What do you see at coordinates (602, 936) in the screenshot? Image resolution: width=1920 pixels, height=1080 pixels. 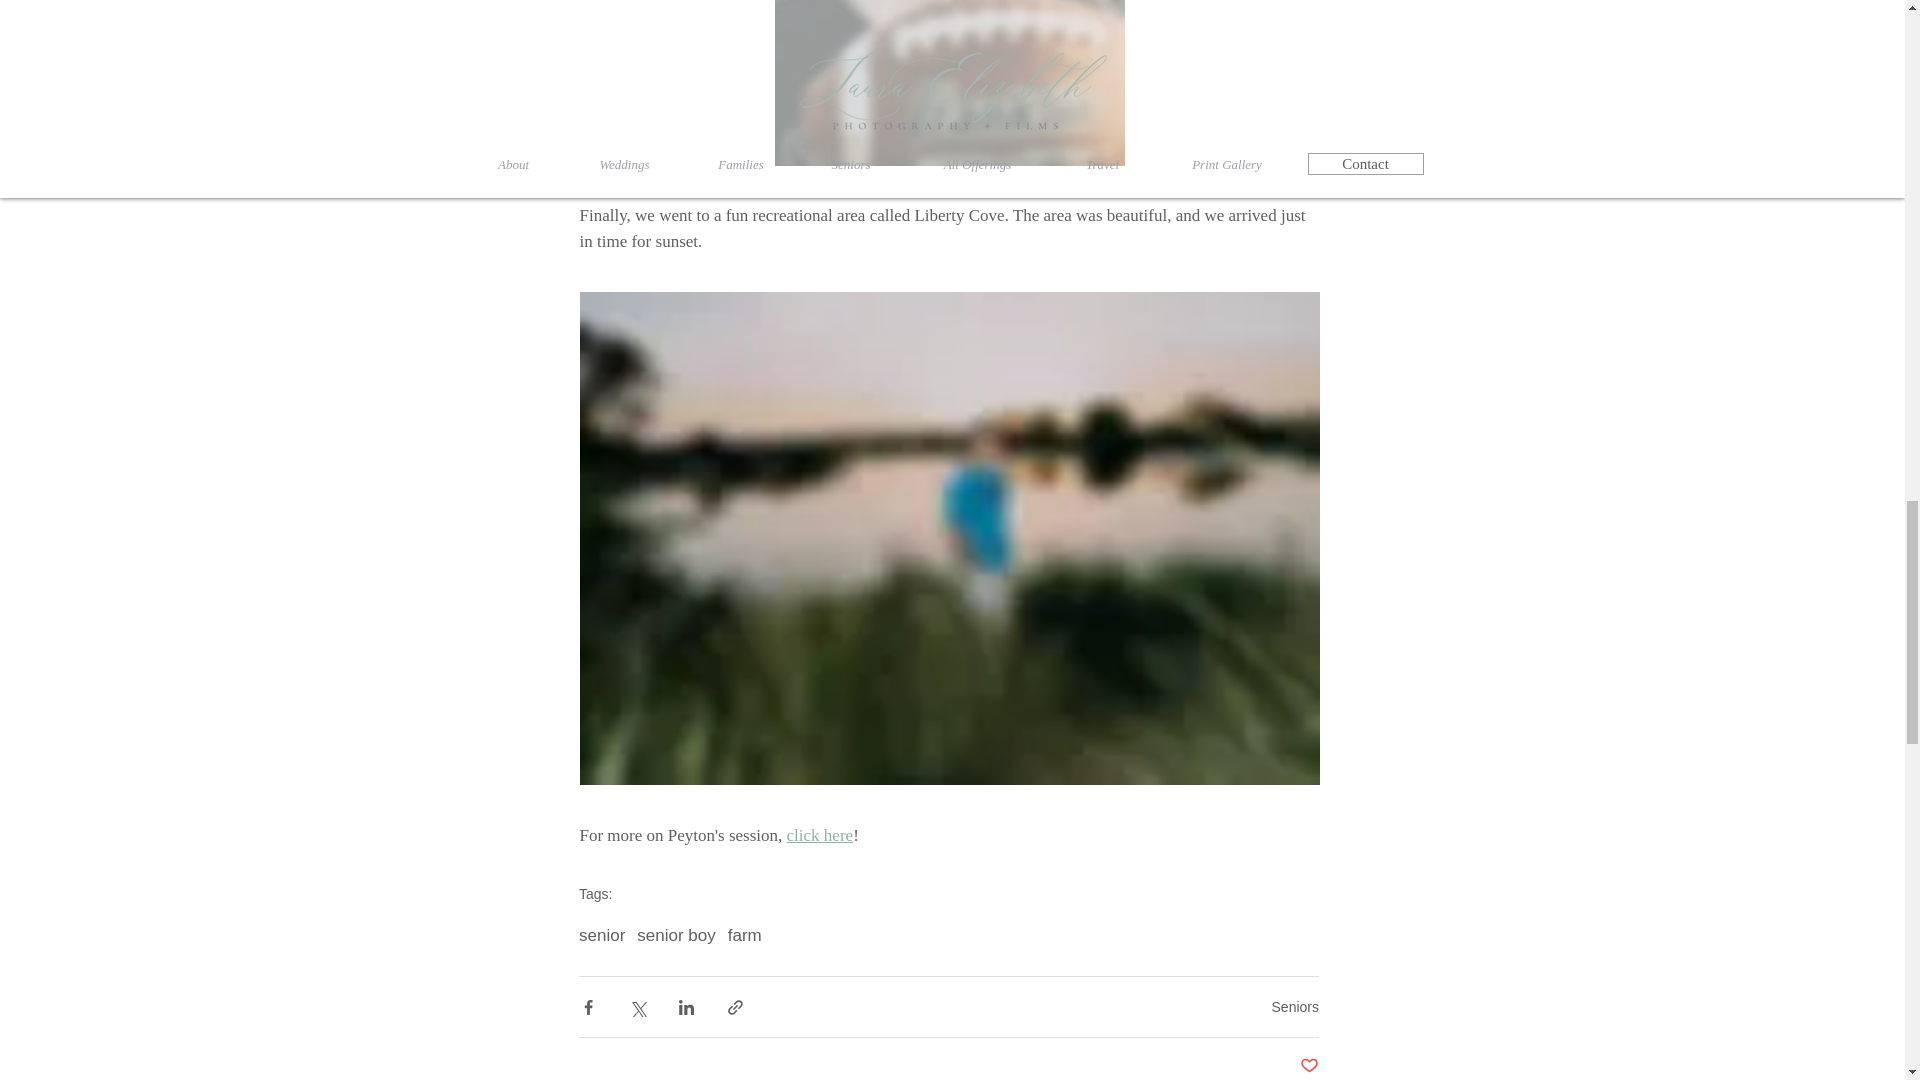 I see `senior` at bounding box center [602, 936].